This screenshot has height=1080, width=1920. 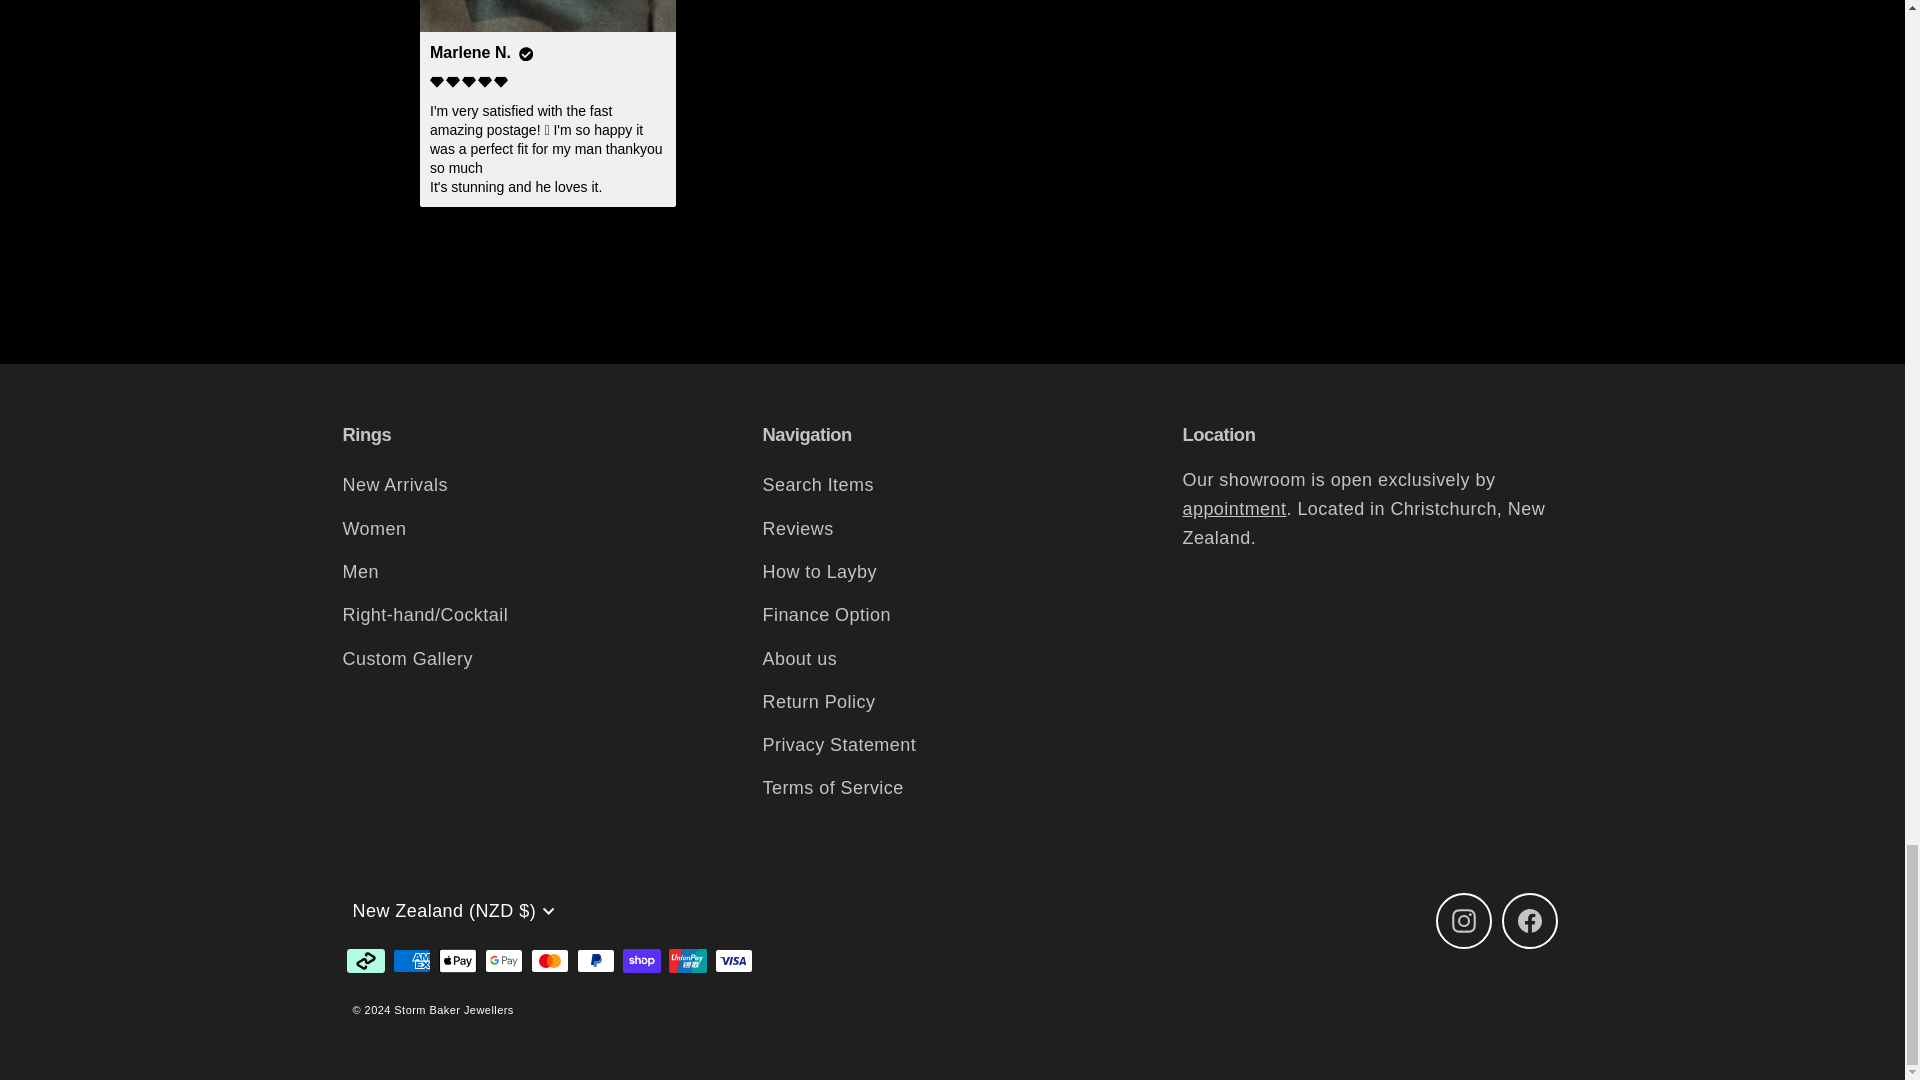 I want to click on Mastercard, so click(x=548, y=961).